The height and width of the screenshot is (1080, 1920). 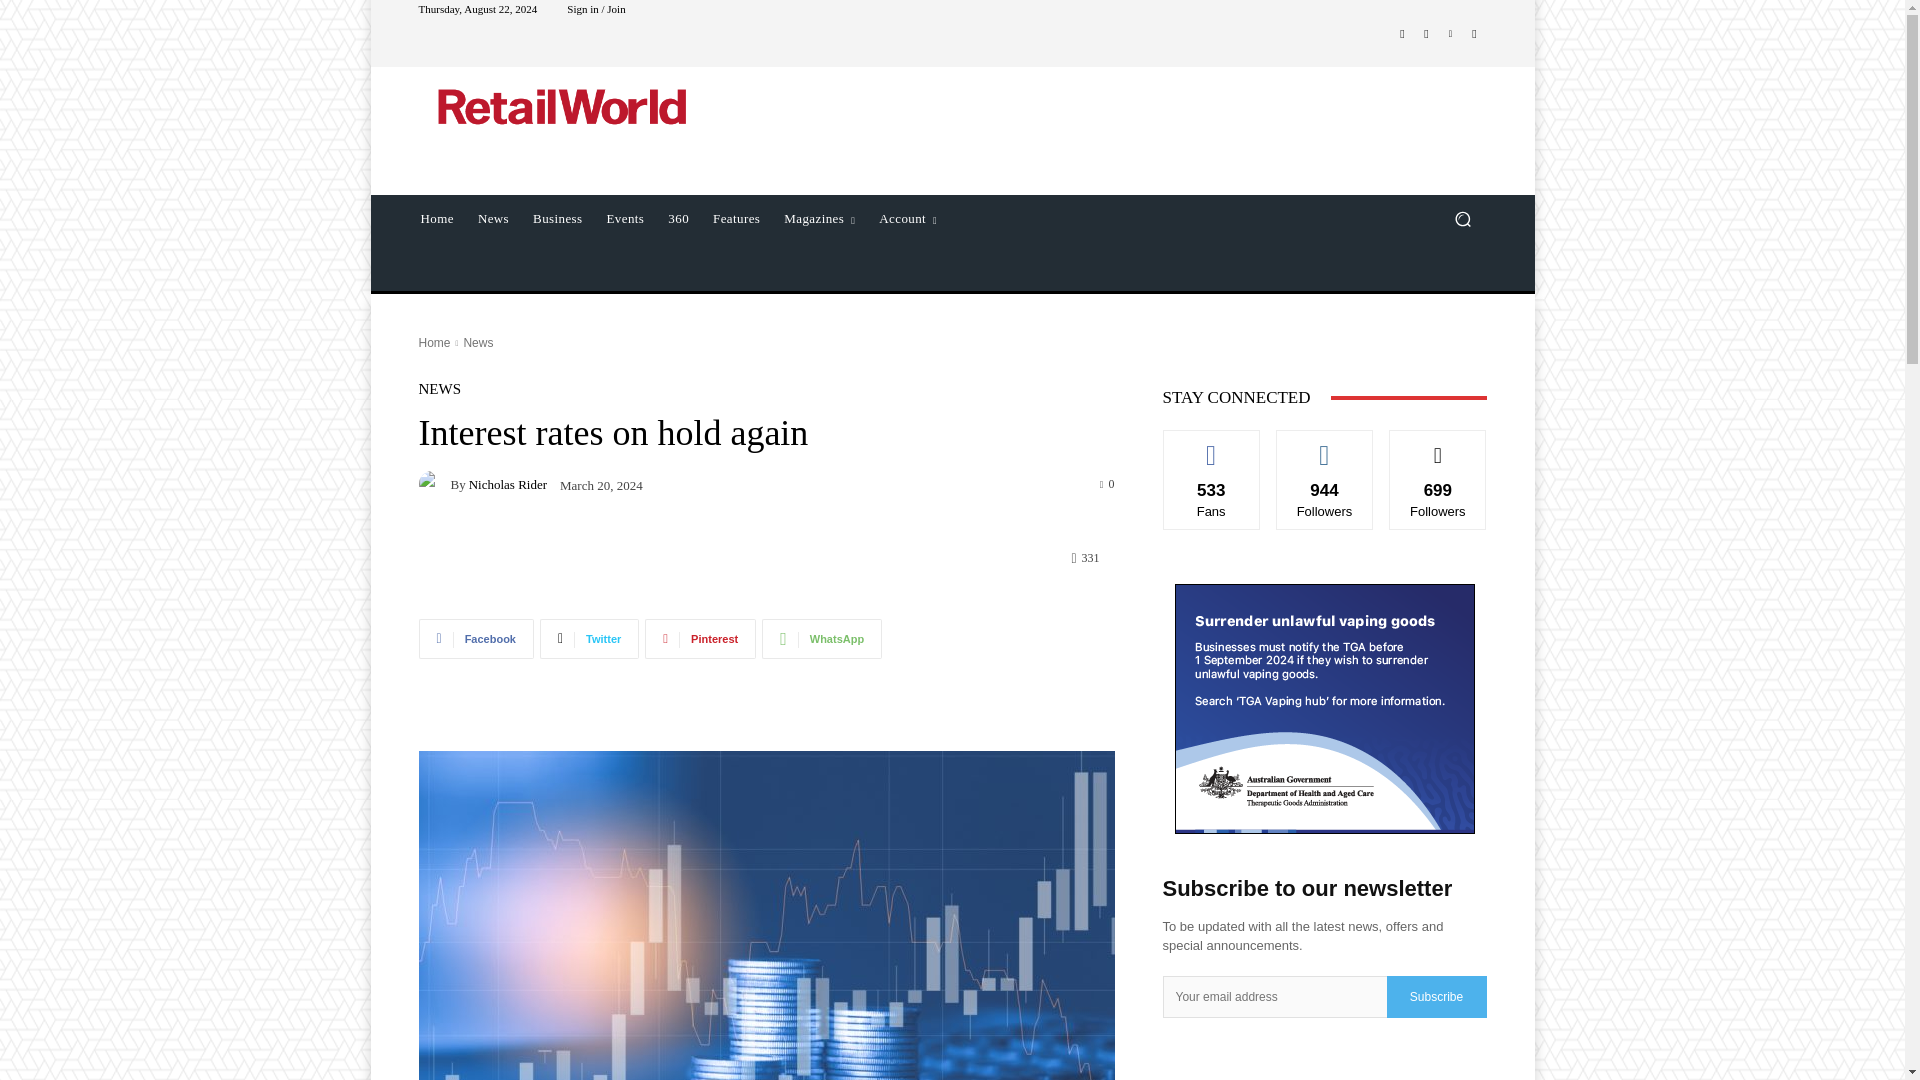 What do you see at coordinates (822, 637) in the screenshot?
I see `WhatsApp` at bounding box center [822, 637].